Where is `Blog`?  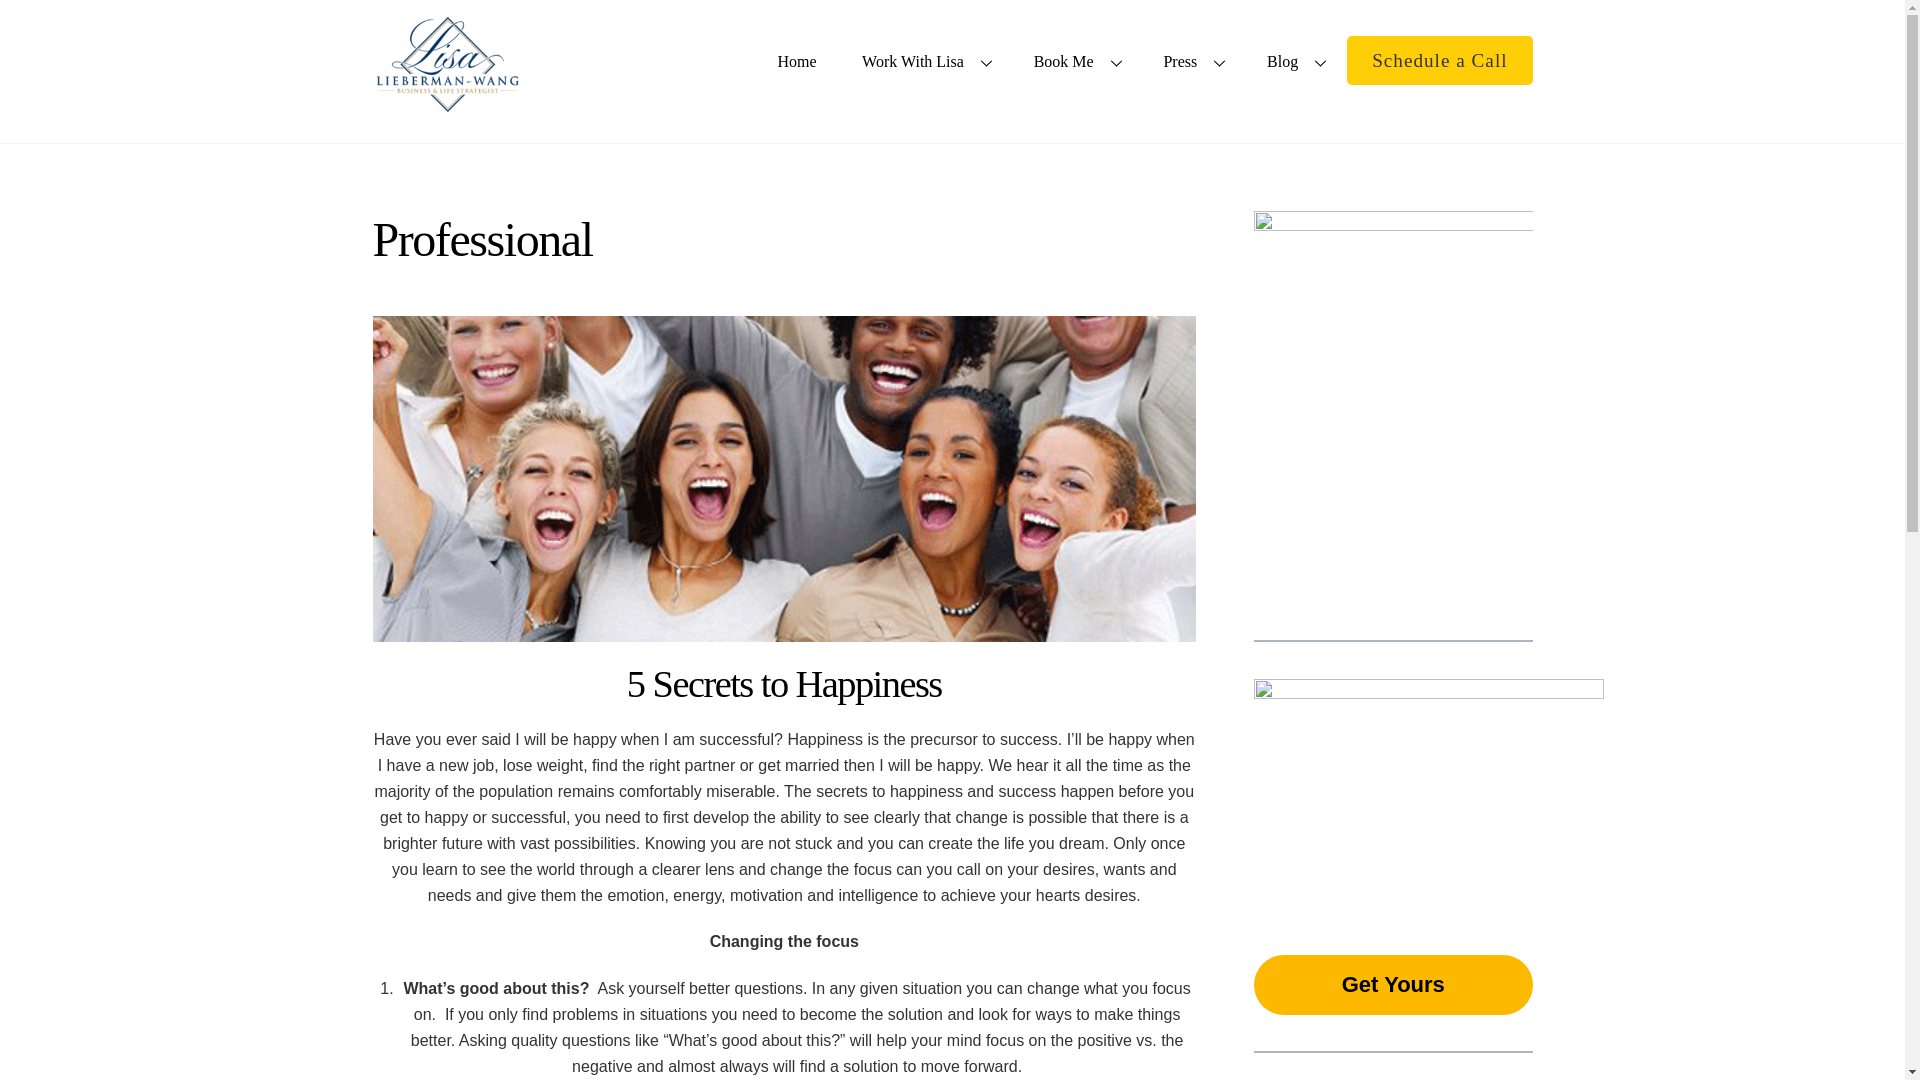 Blog is located at coordinates (1294, 61).